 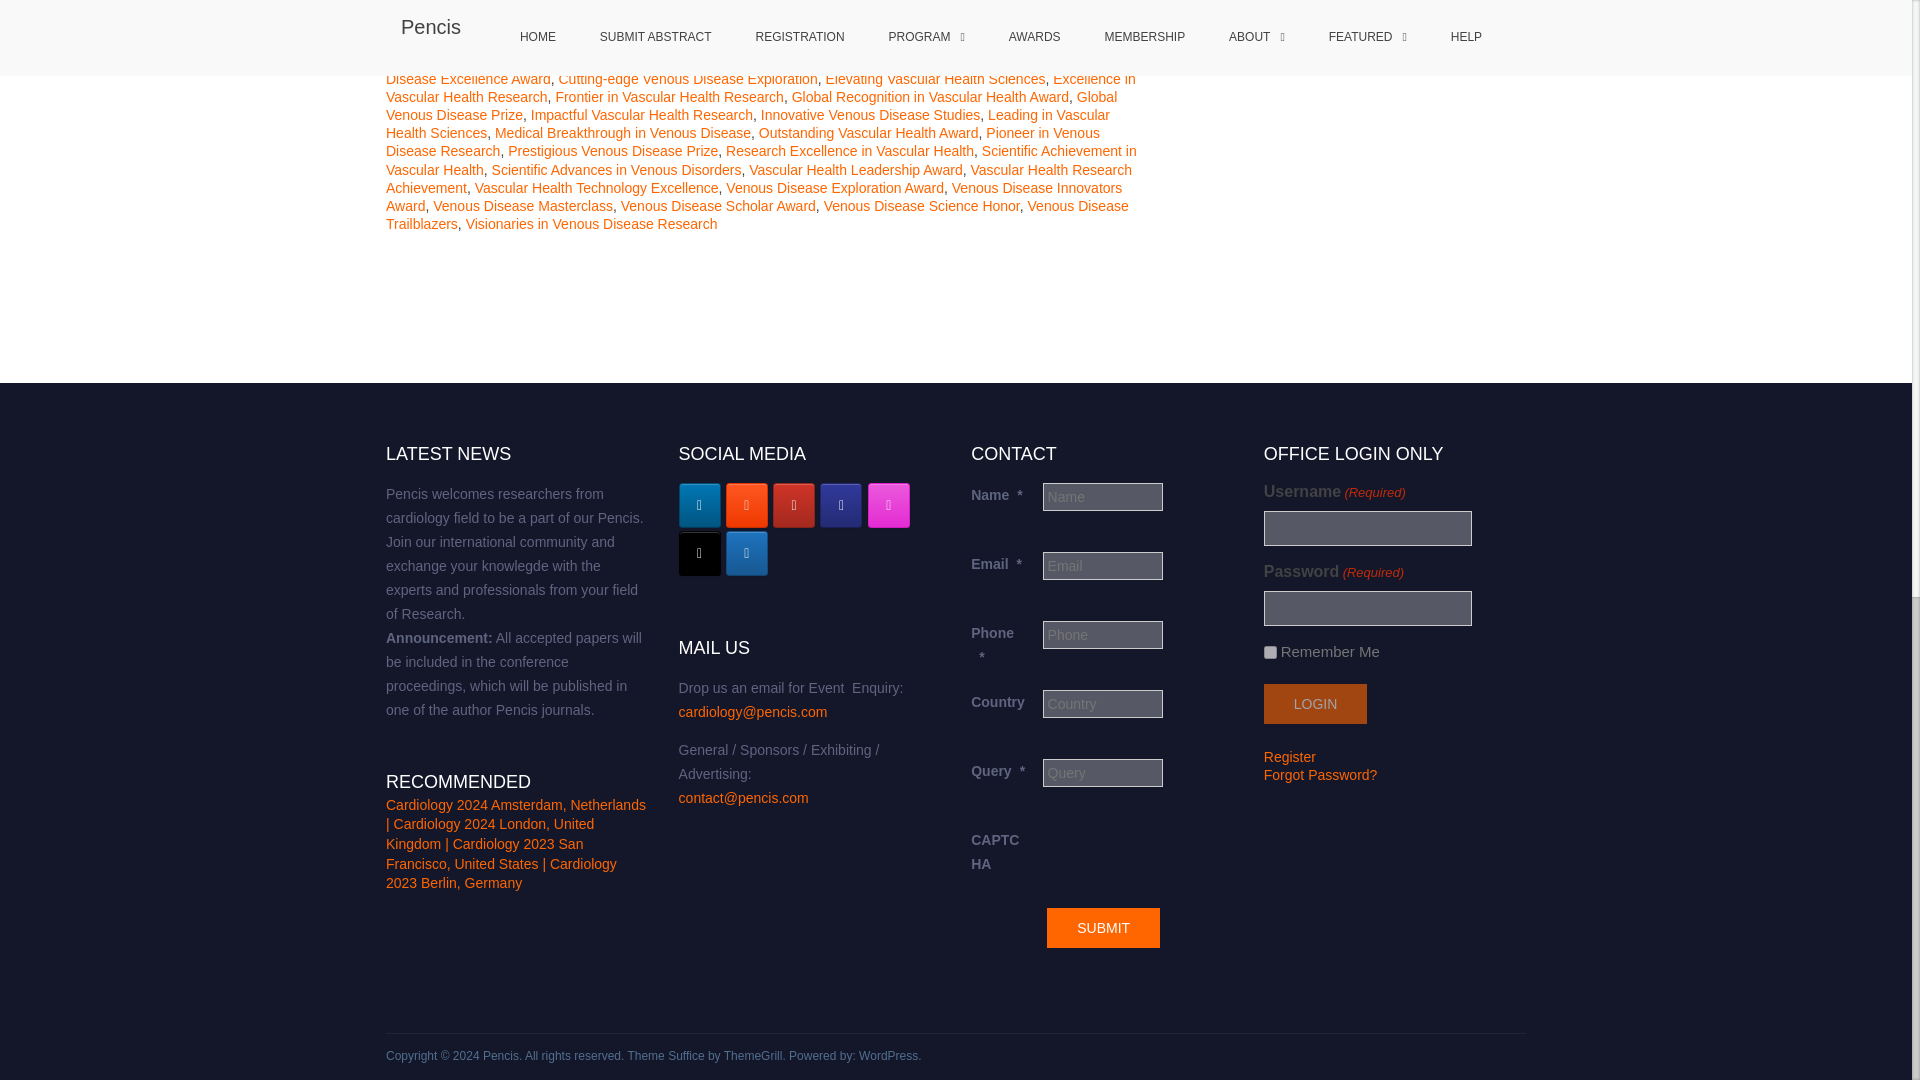 I want to click on Pencis, so click(x=500, y=1055).